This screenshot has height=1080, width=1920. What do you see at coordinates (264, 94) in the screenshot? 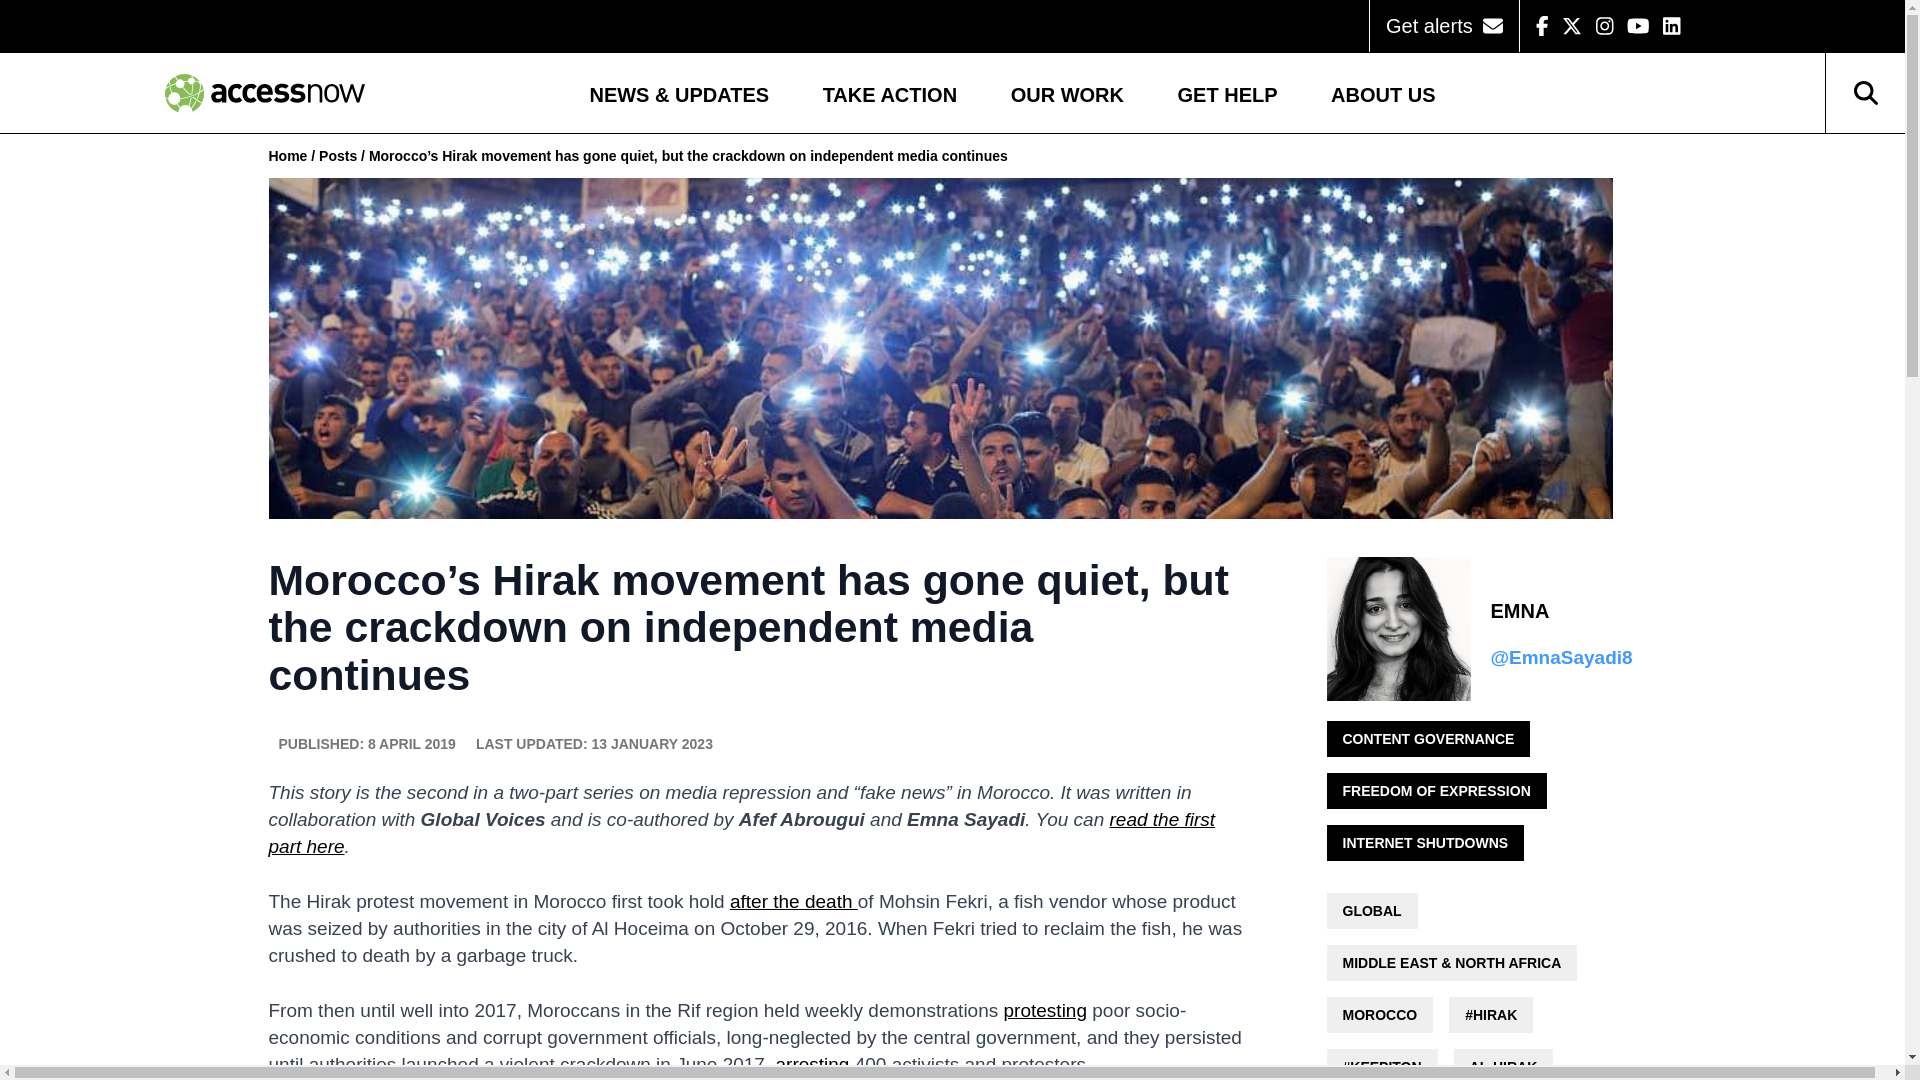
I see `Access Now` at bounding box center [264, 94].